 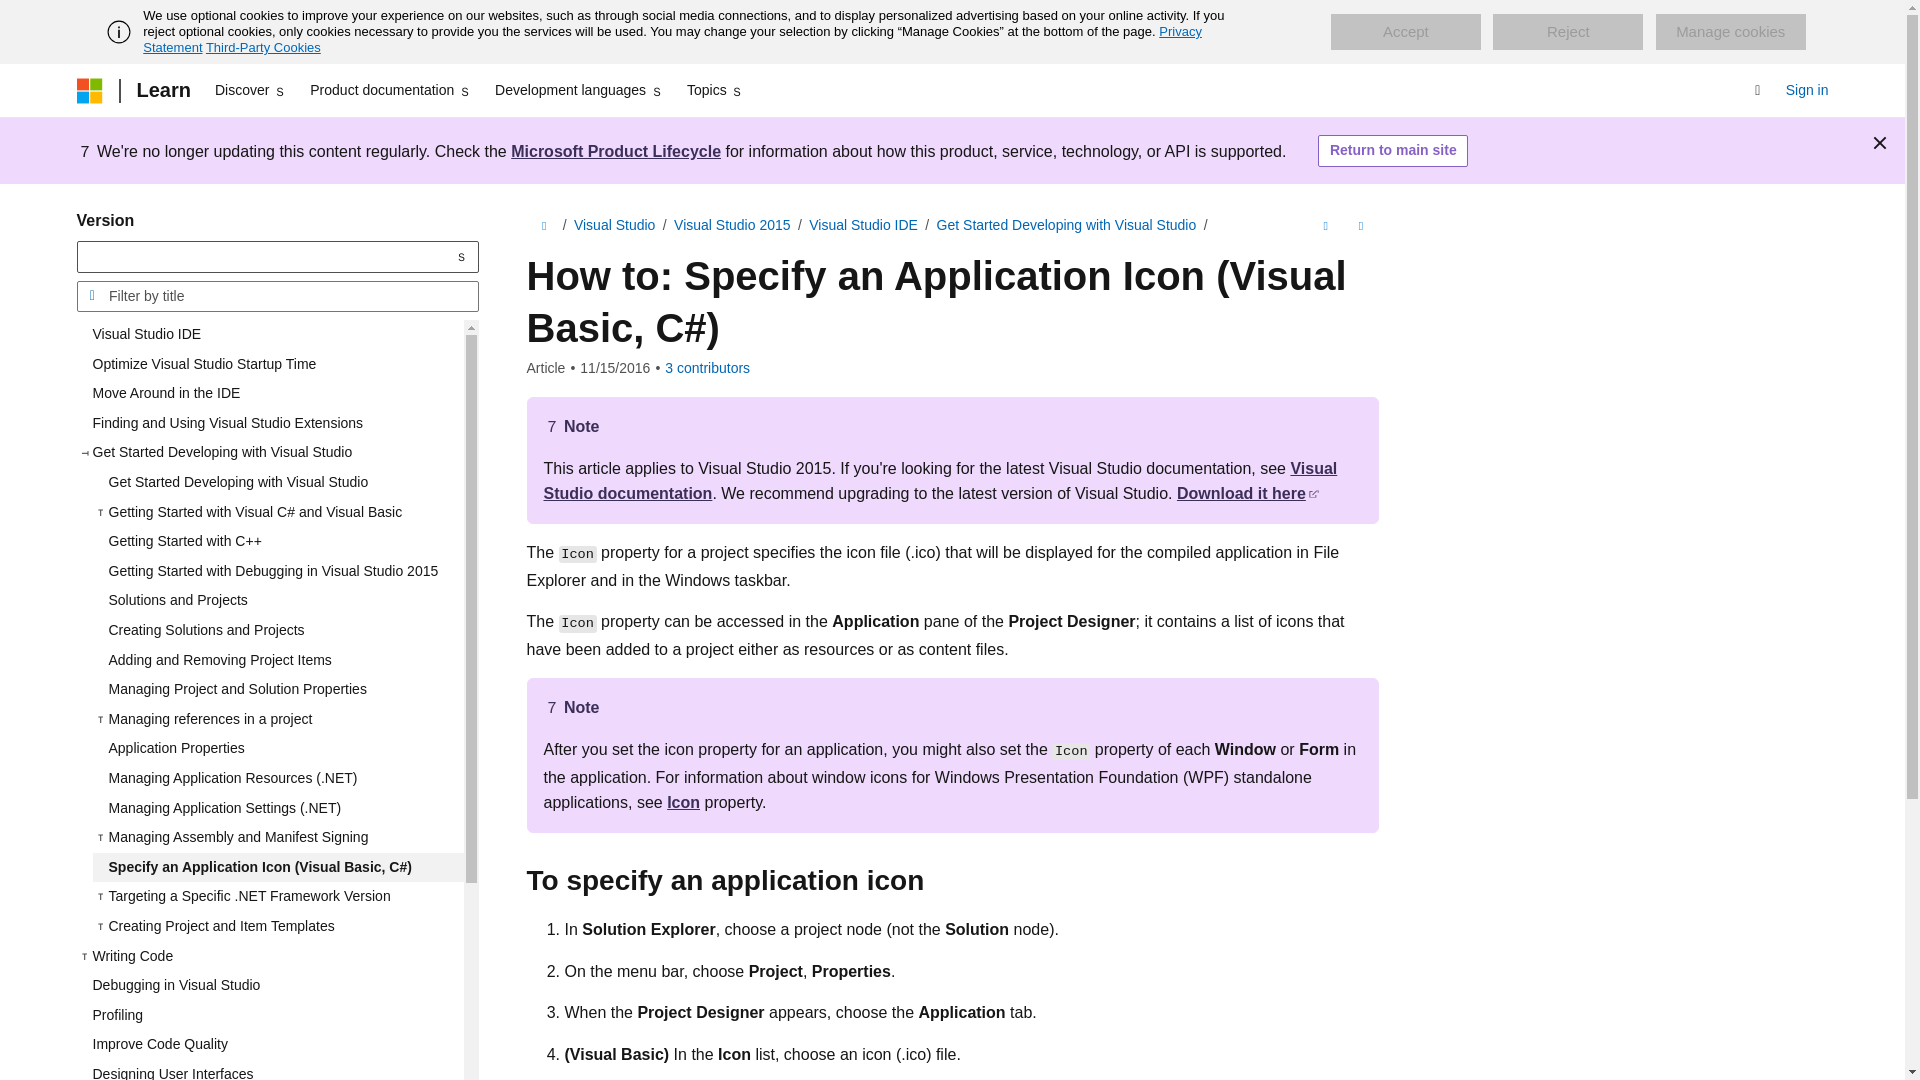 I want to click on Product documentation, so click(x=390, y=90).